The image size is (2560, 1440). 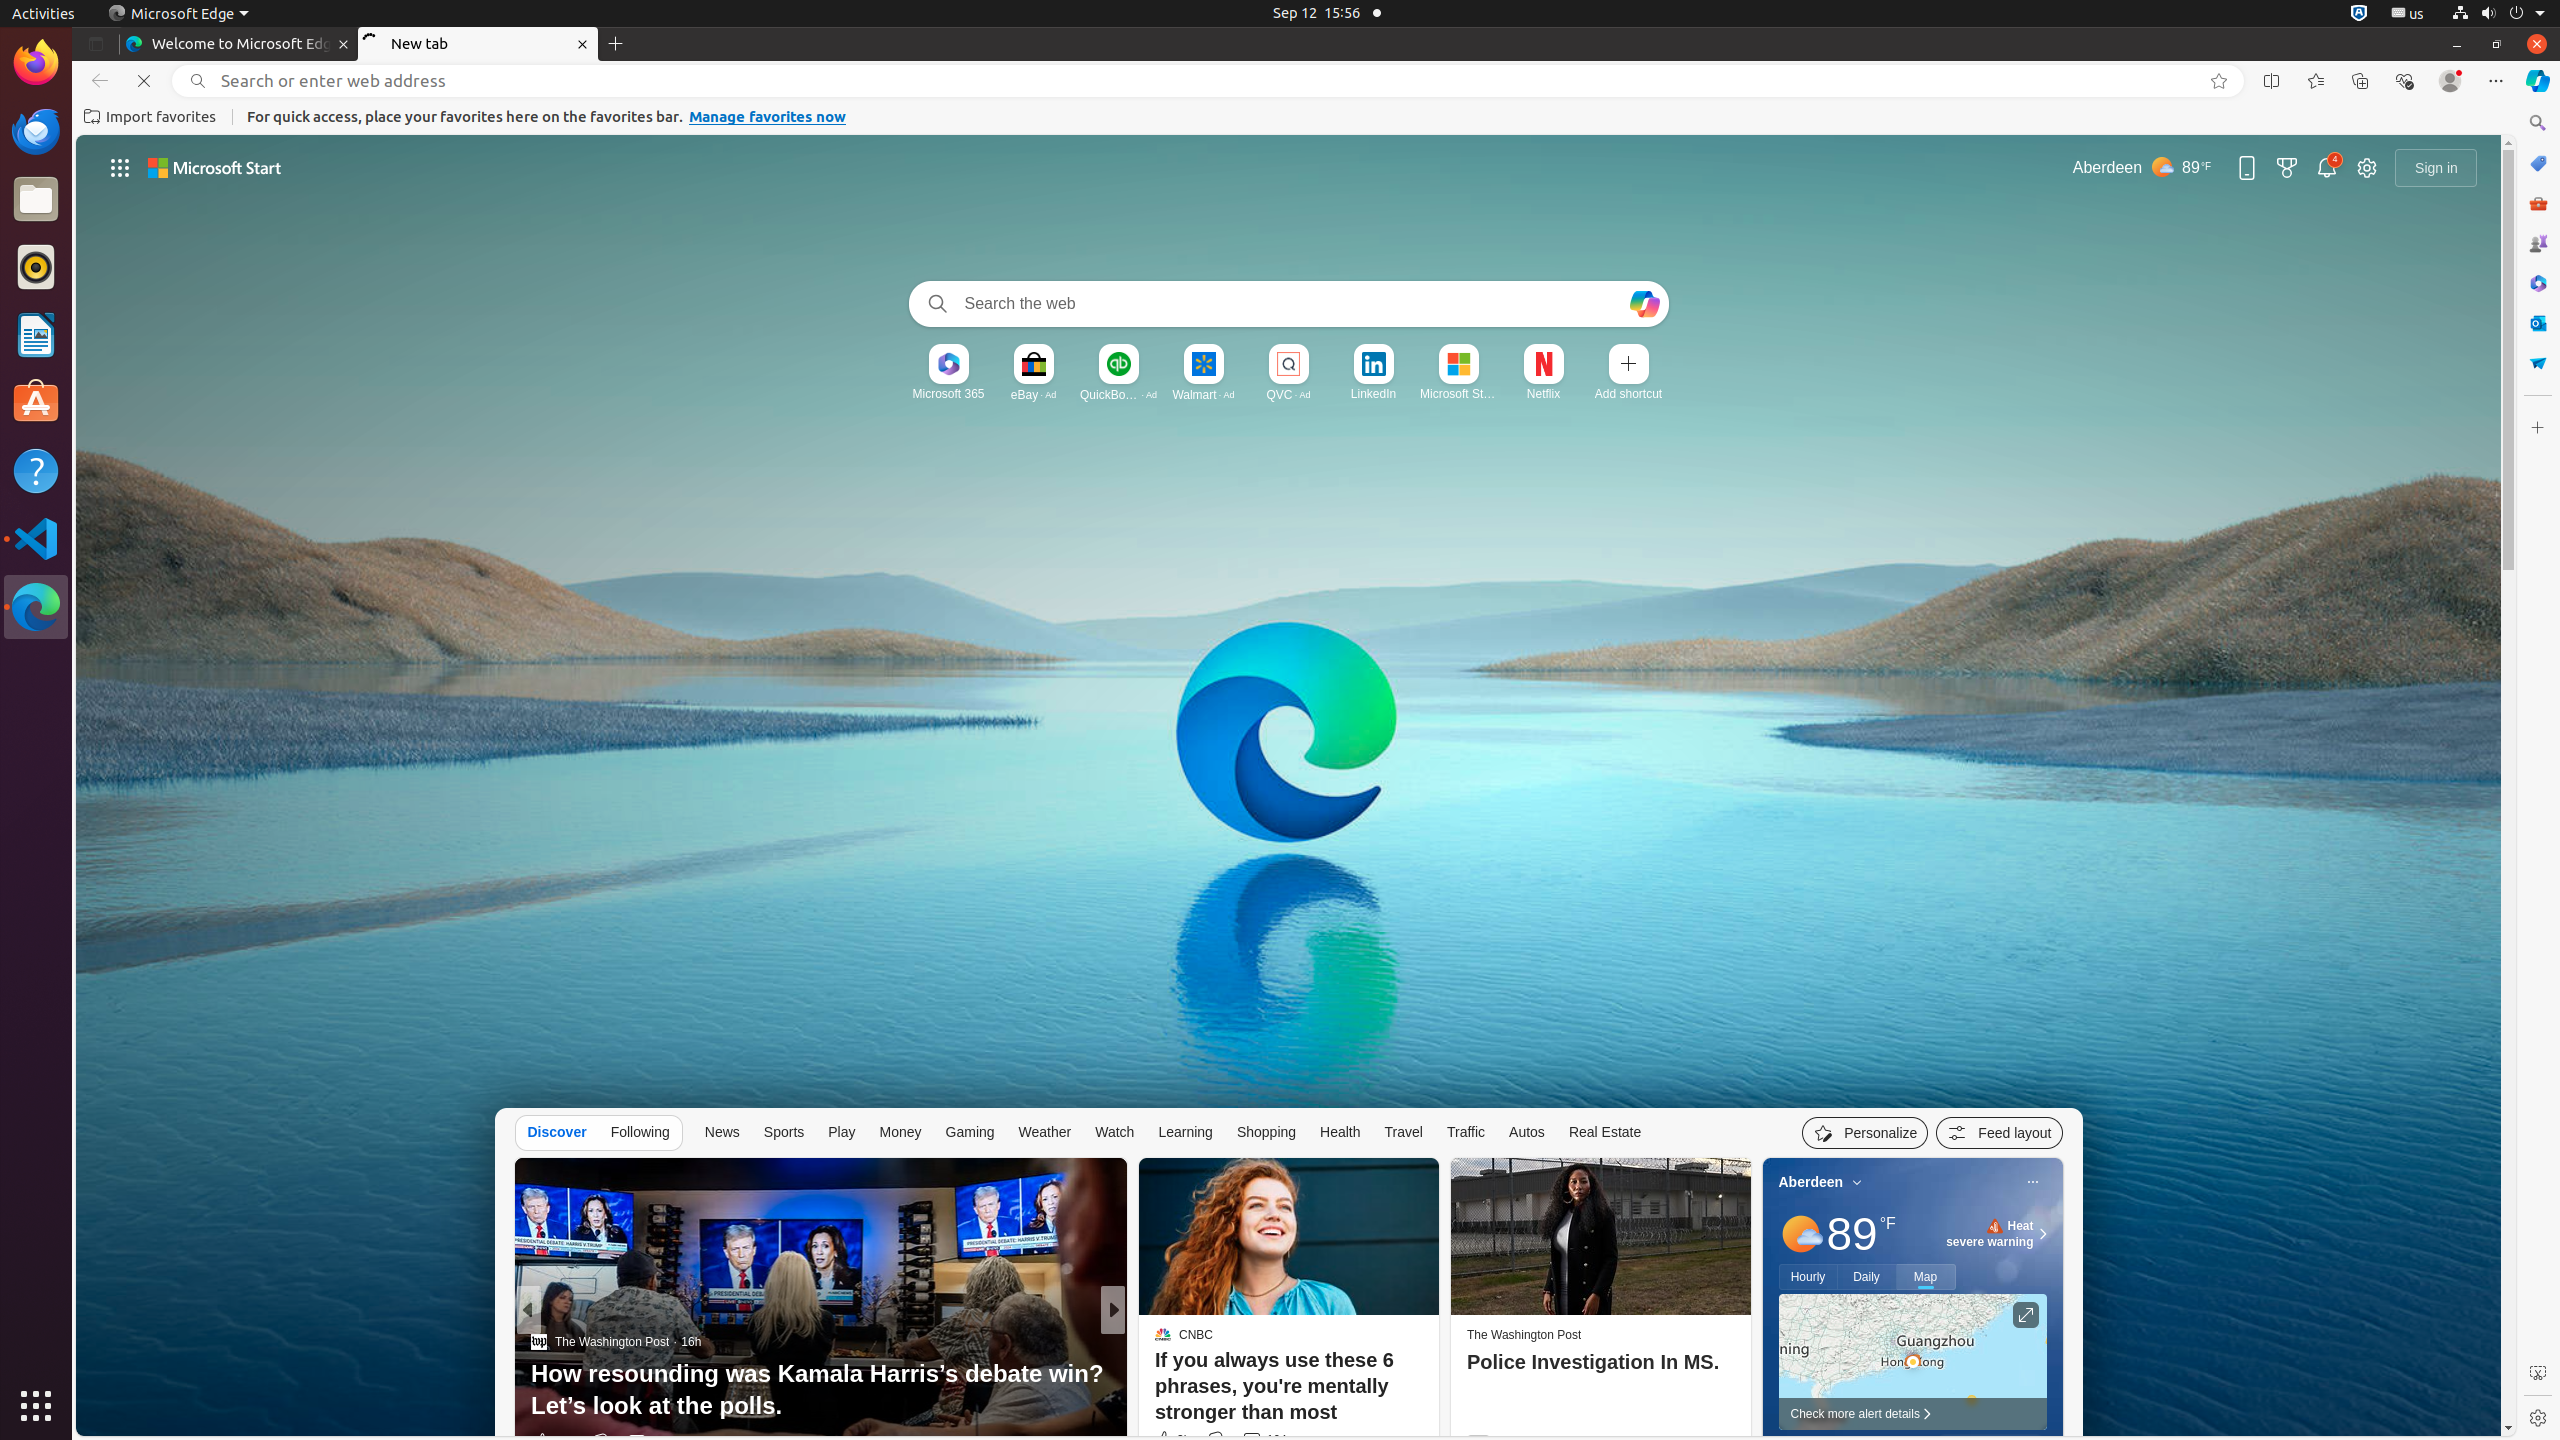 I want to click on Check more alert details, so click(x=1912, y=1414).